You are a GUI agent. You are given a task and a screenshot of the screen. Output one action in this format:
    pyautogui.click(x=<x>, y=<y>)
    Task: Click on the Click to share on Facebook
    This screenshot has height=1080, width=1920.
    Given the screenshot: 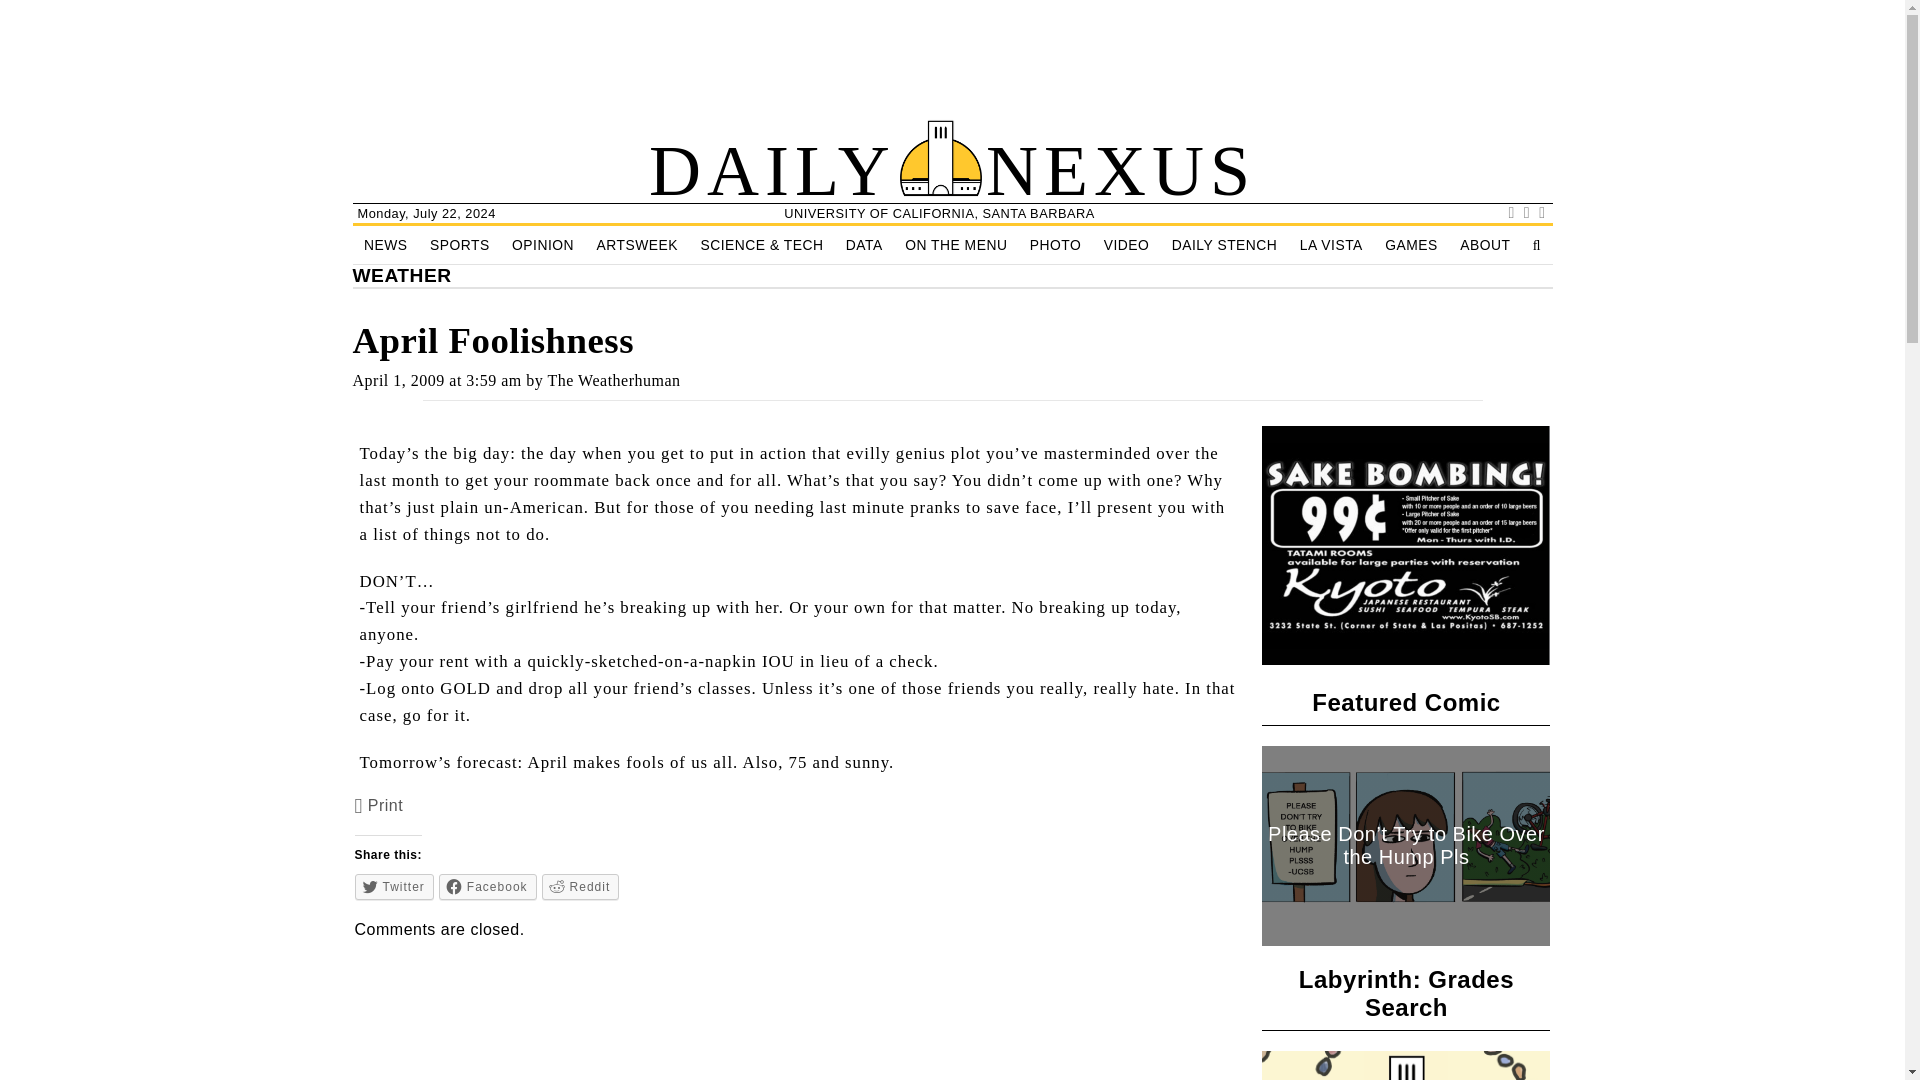 What is the action you would take?
    pyautogui.click(x=488, y=886)
    